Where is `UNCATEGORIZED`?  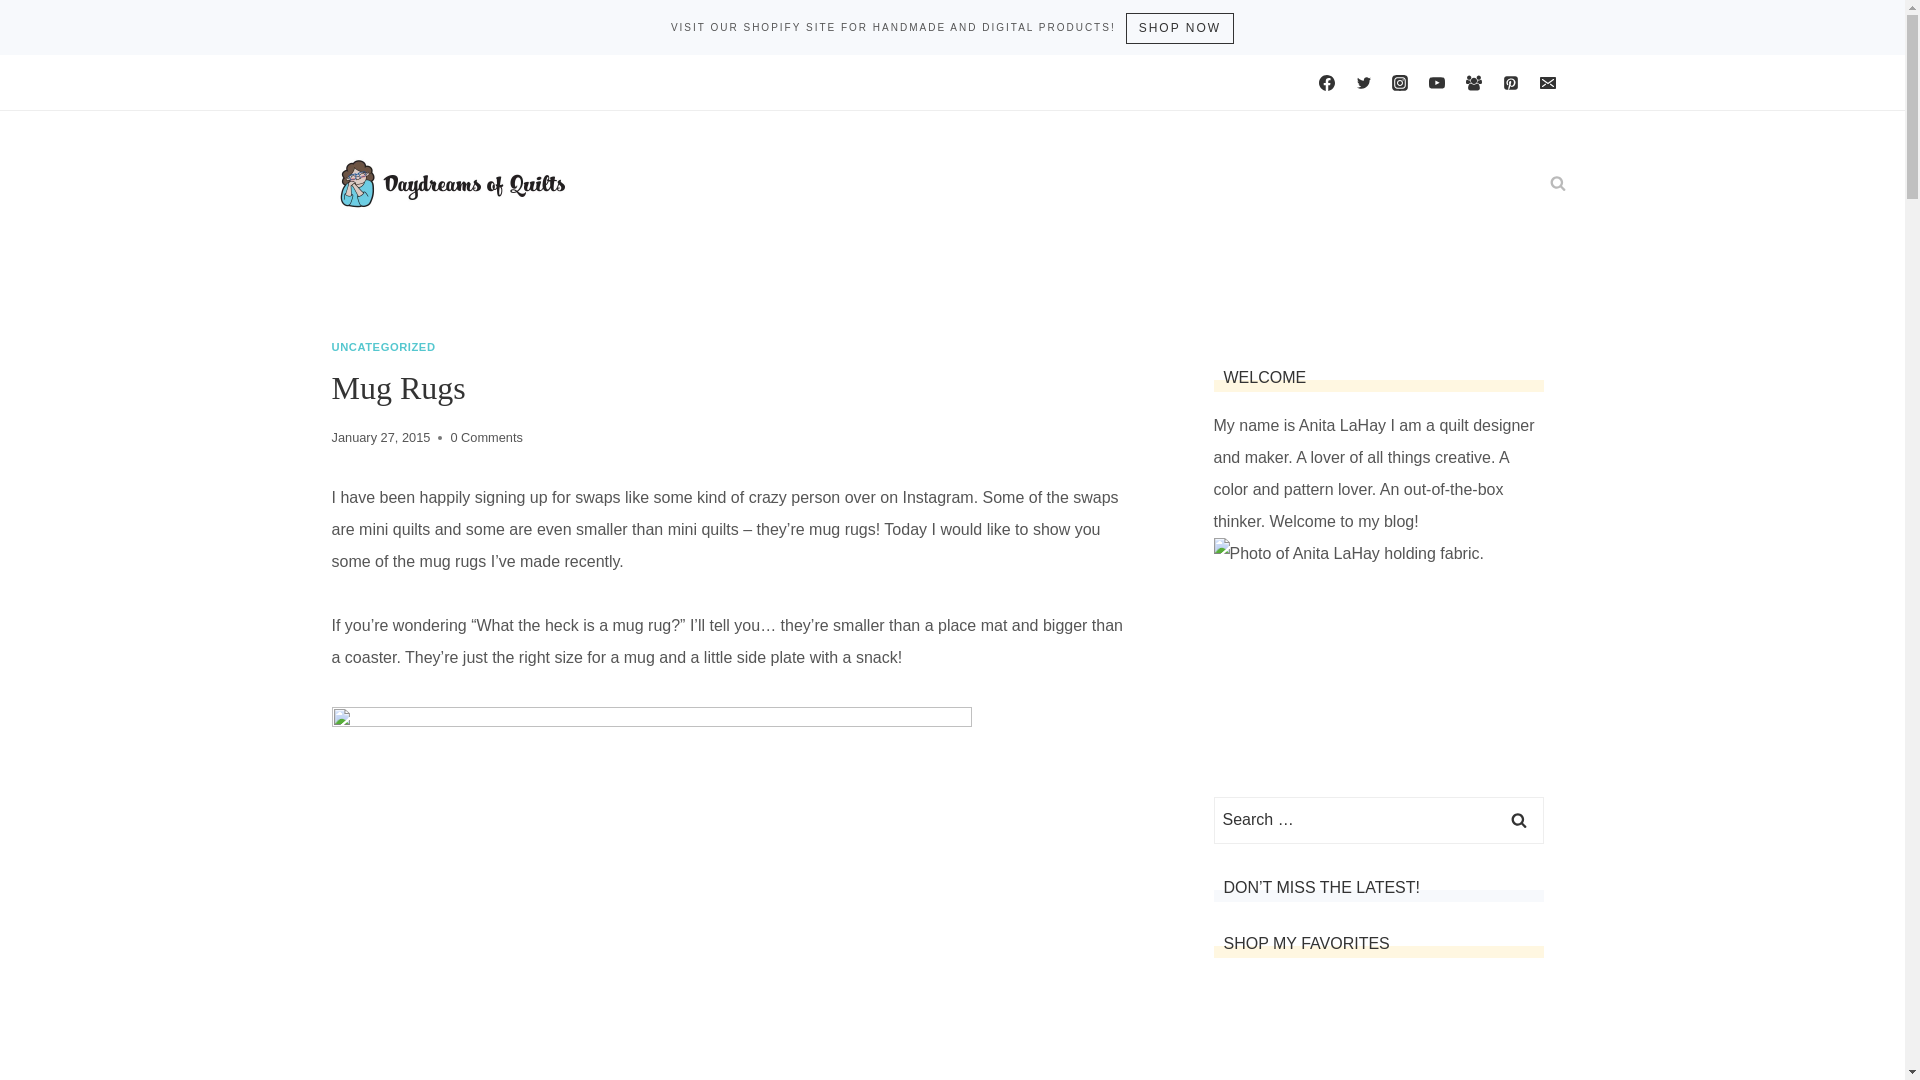
UNCATEGORIZED is located at coordinates (384, 347).